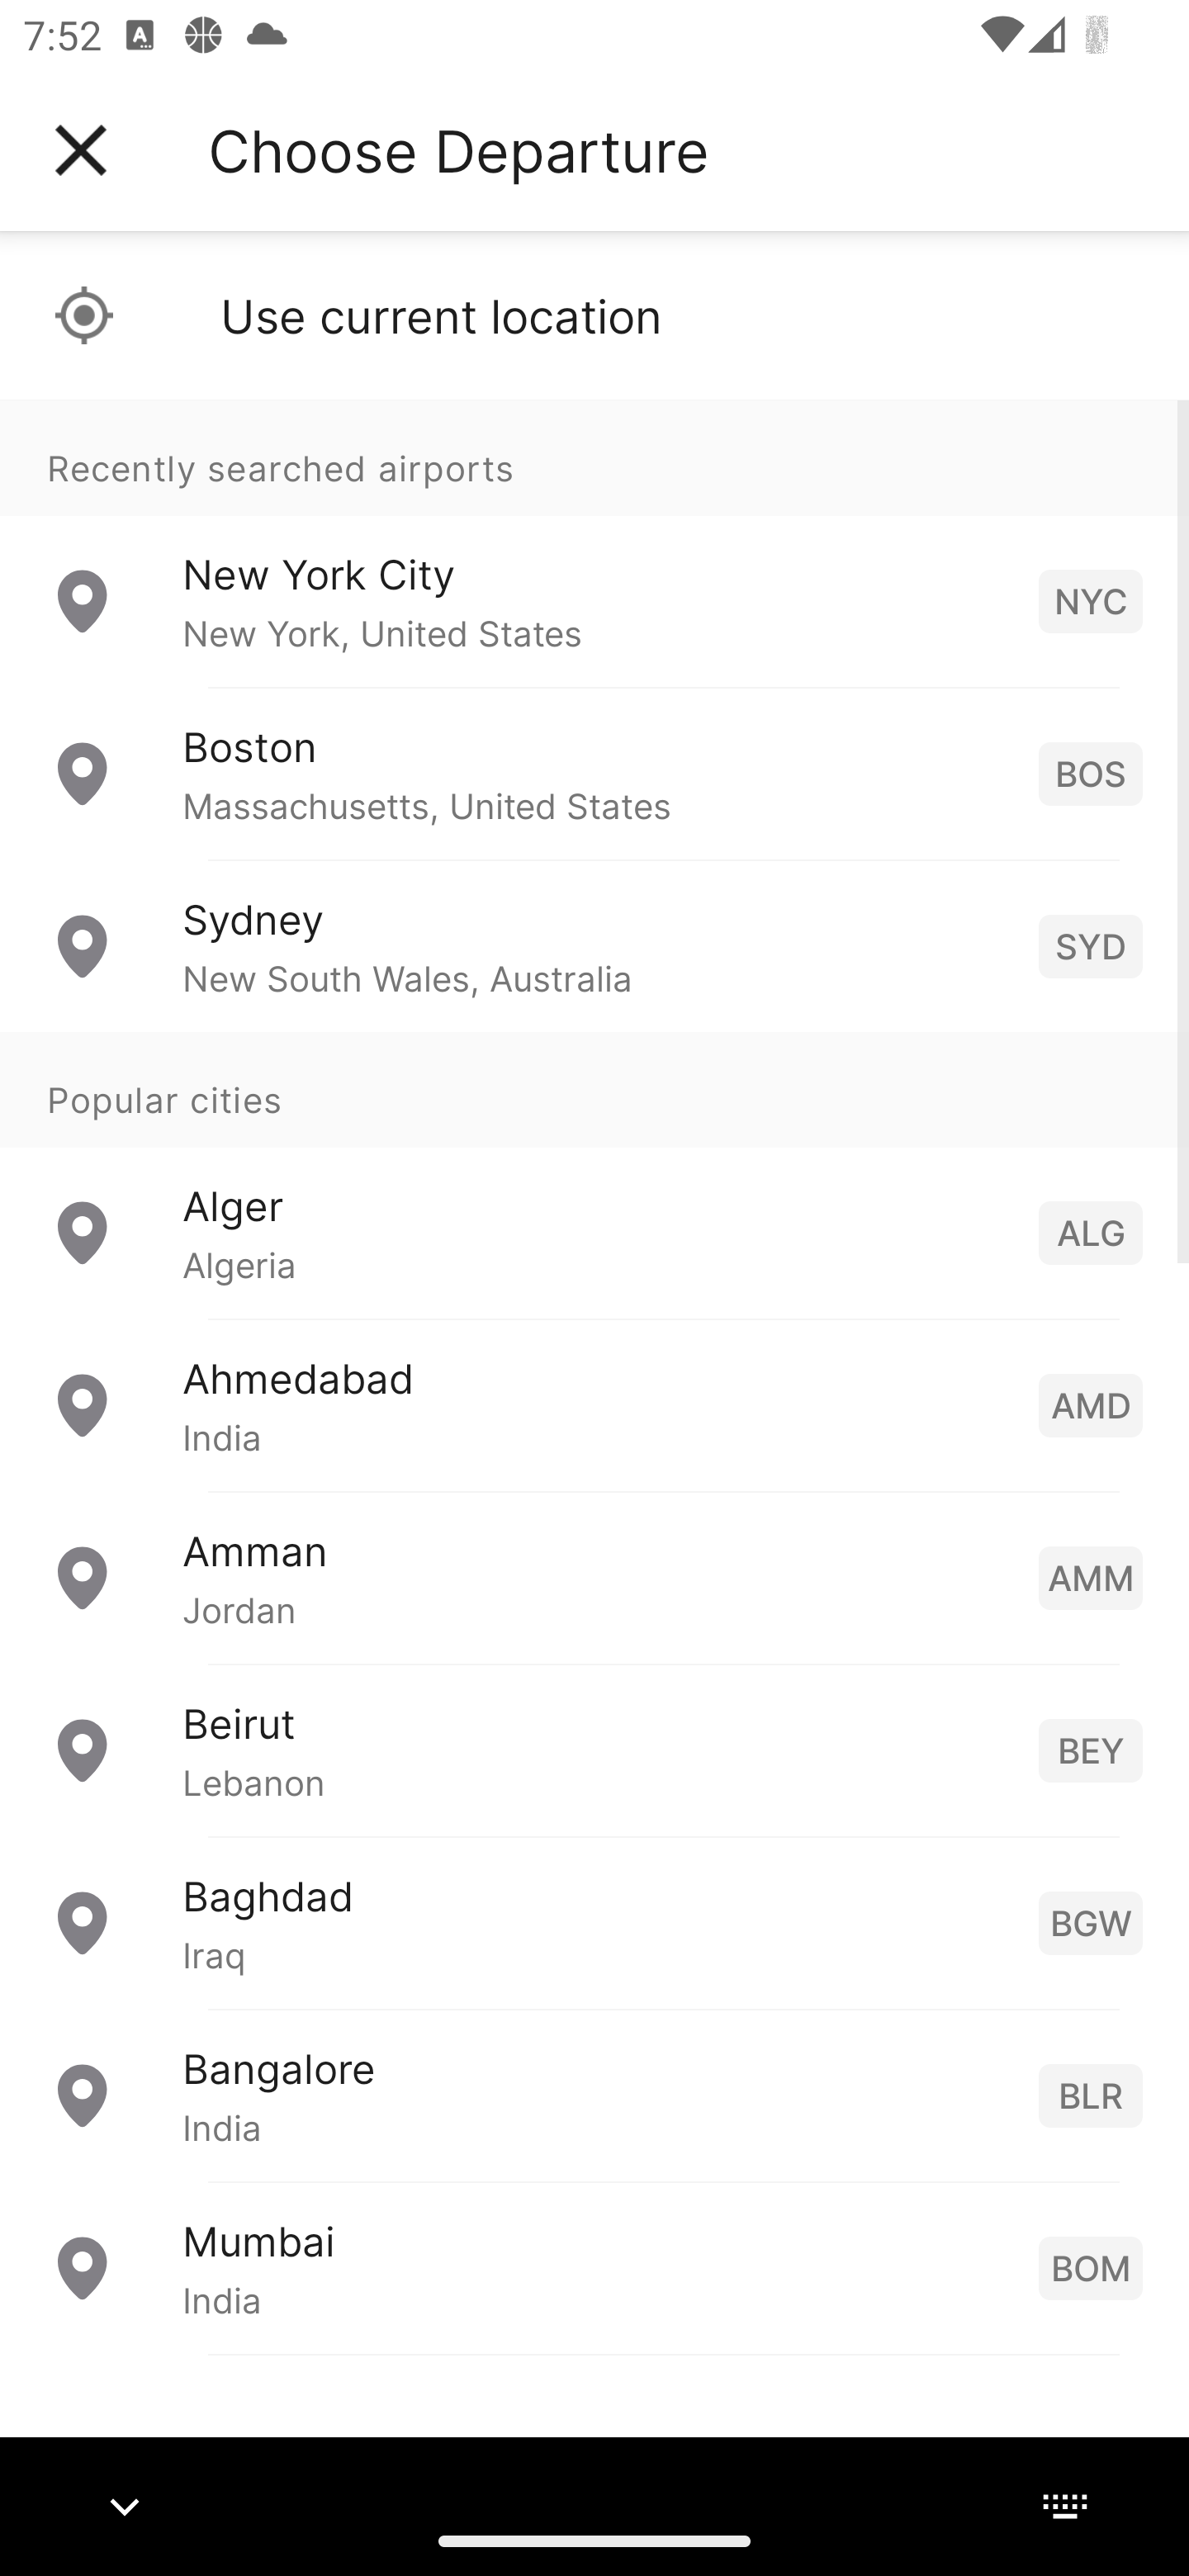 Image resolution: width=1189 pixels, height=2576 pixels. What do you see at coordinates (594, 2095) in the screenshot?
I see `Bangalore India BLR` at bounding box center [594, 2095].